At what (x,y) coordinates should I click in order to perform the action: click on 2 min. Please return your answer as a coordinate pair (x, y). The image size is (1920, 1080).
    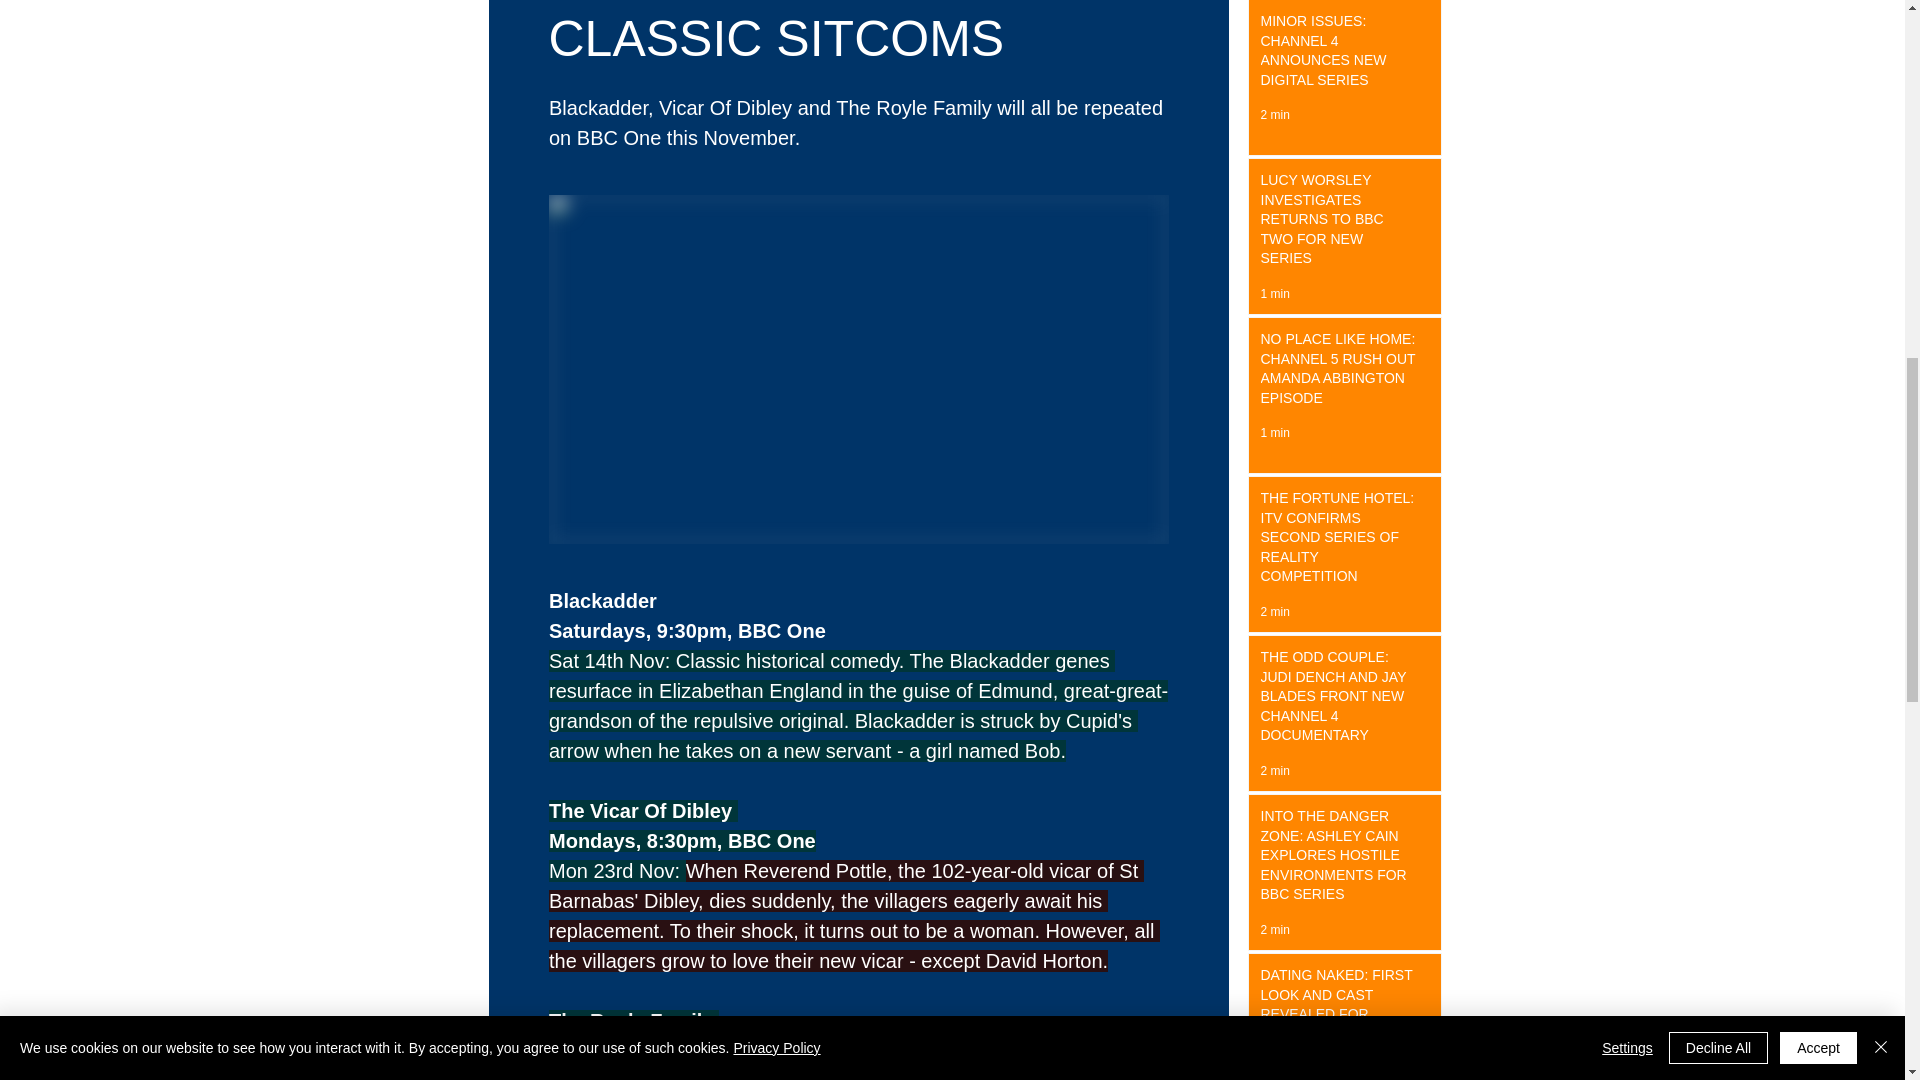
    Looking at the image, I should click on (1274, 611).